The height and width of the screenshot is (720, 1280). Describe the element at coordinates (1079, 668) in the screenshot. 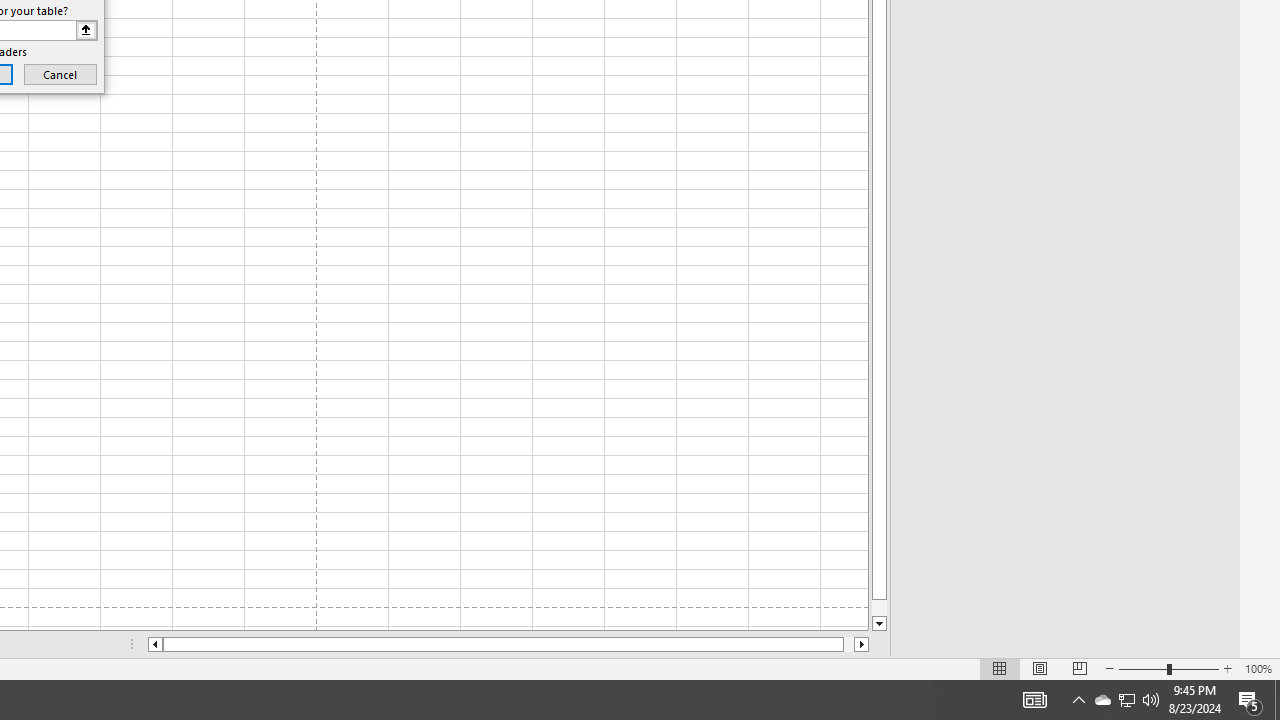

I see `Page Break Preview` at that location.